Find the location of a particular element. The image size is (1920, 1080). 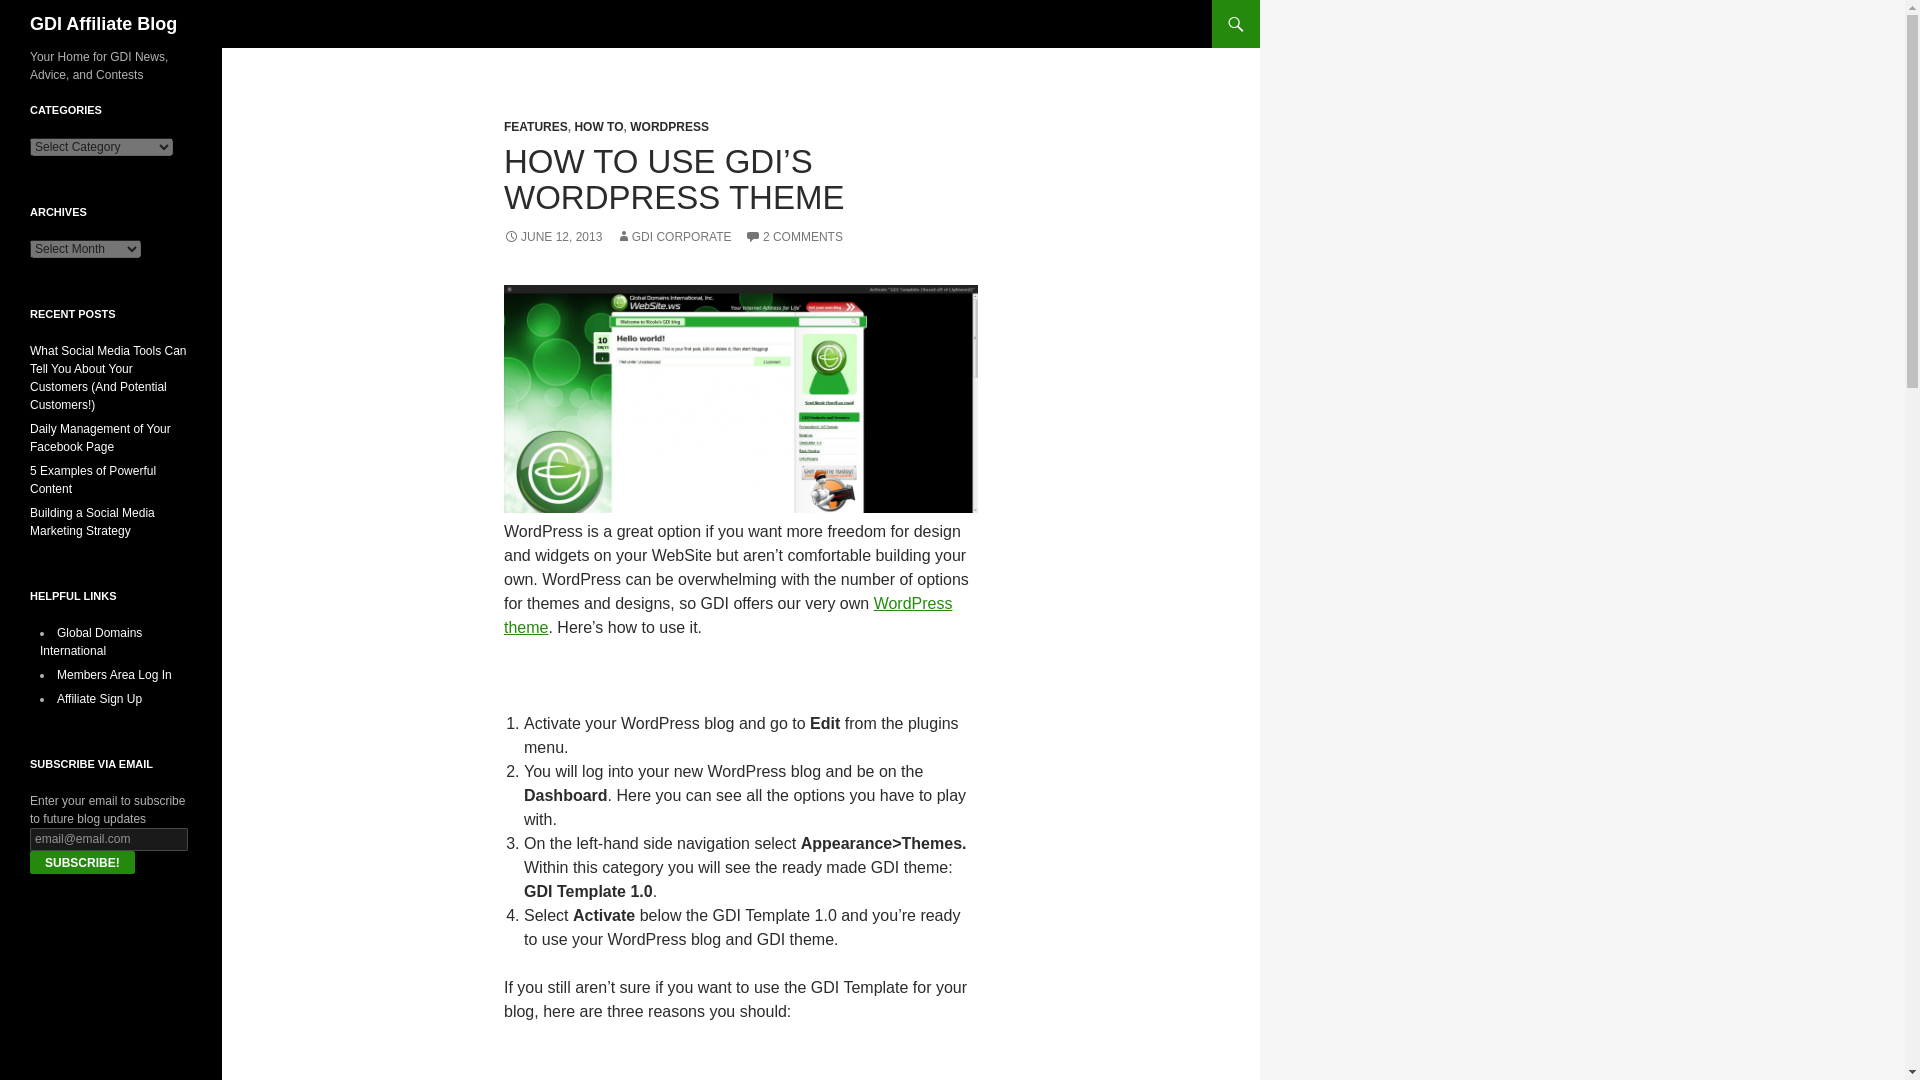

WordPress theme is located at coordinates (728, 616).